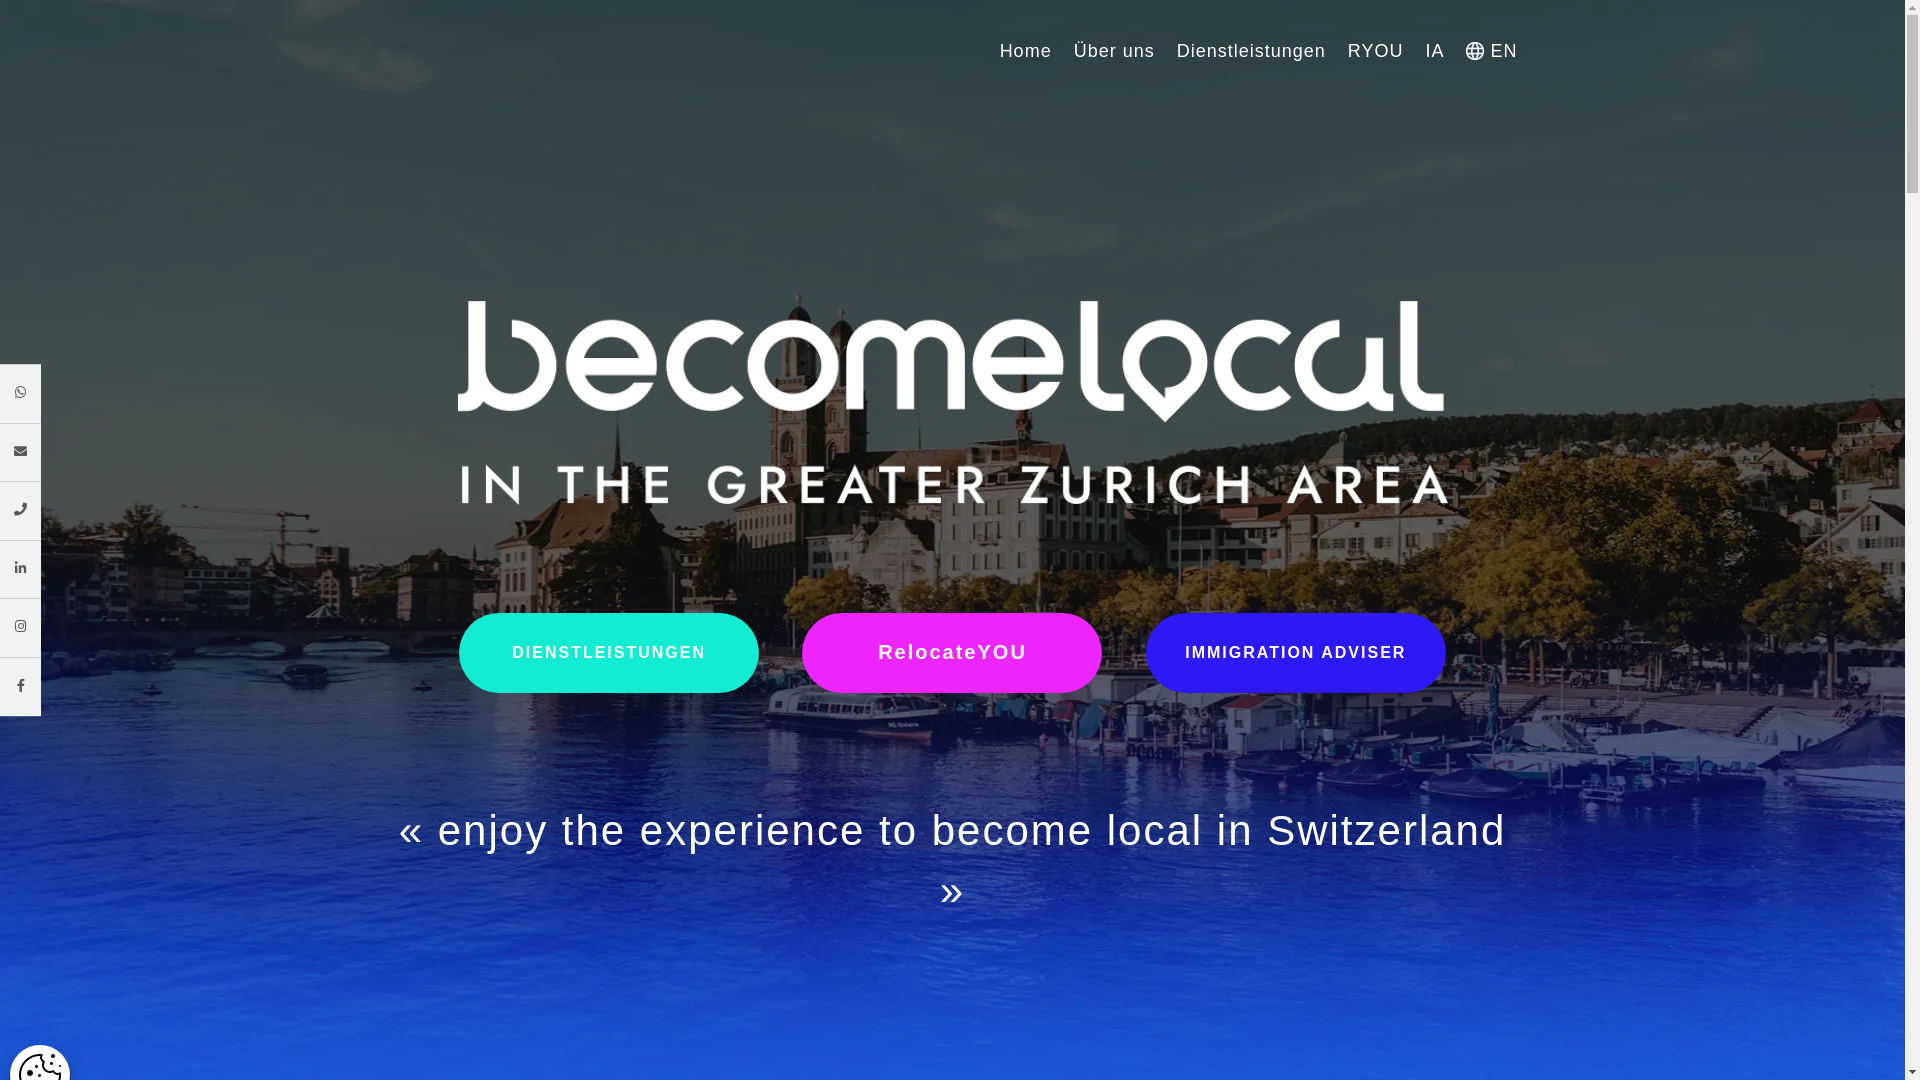  Describe the element at coordinates (609, 652) in the screenshot. I see `DIENSTLEISTUNGEN` at that location.